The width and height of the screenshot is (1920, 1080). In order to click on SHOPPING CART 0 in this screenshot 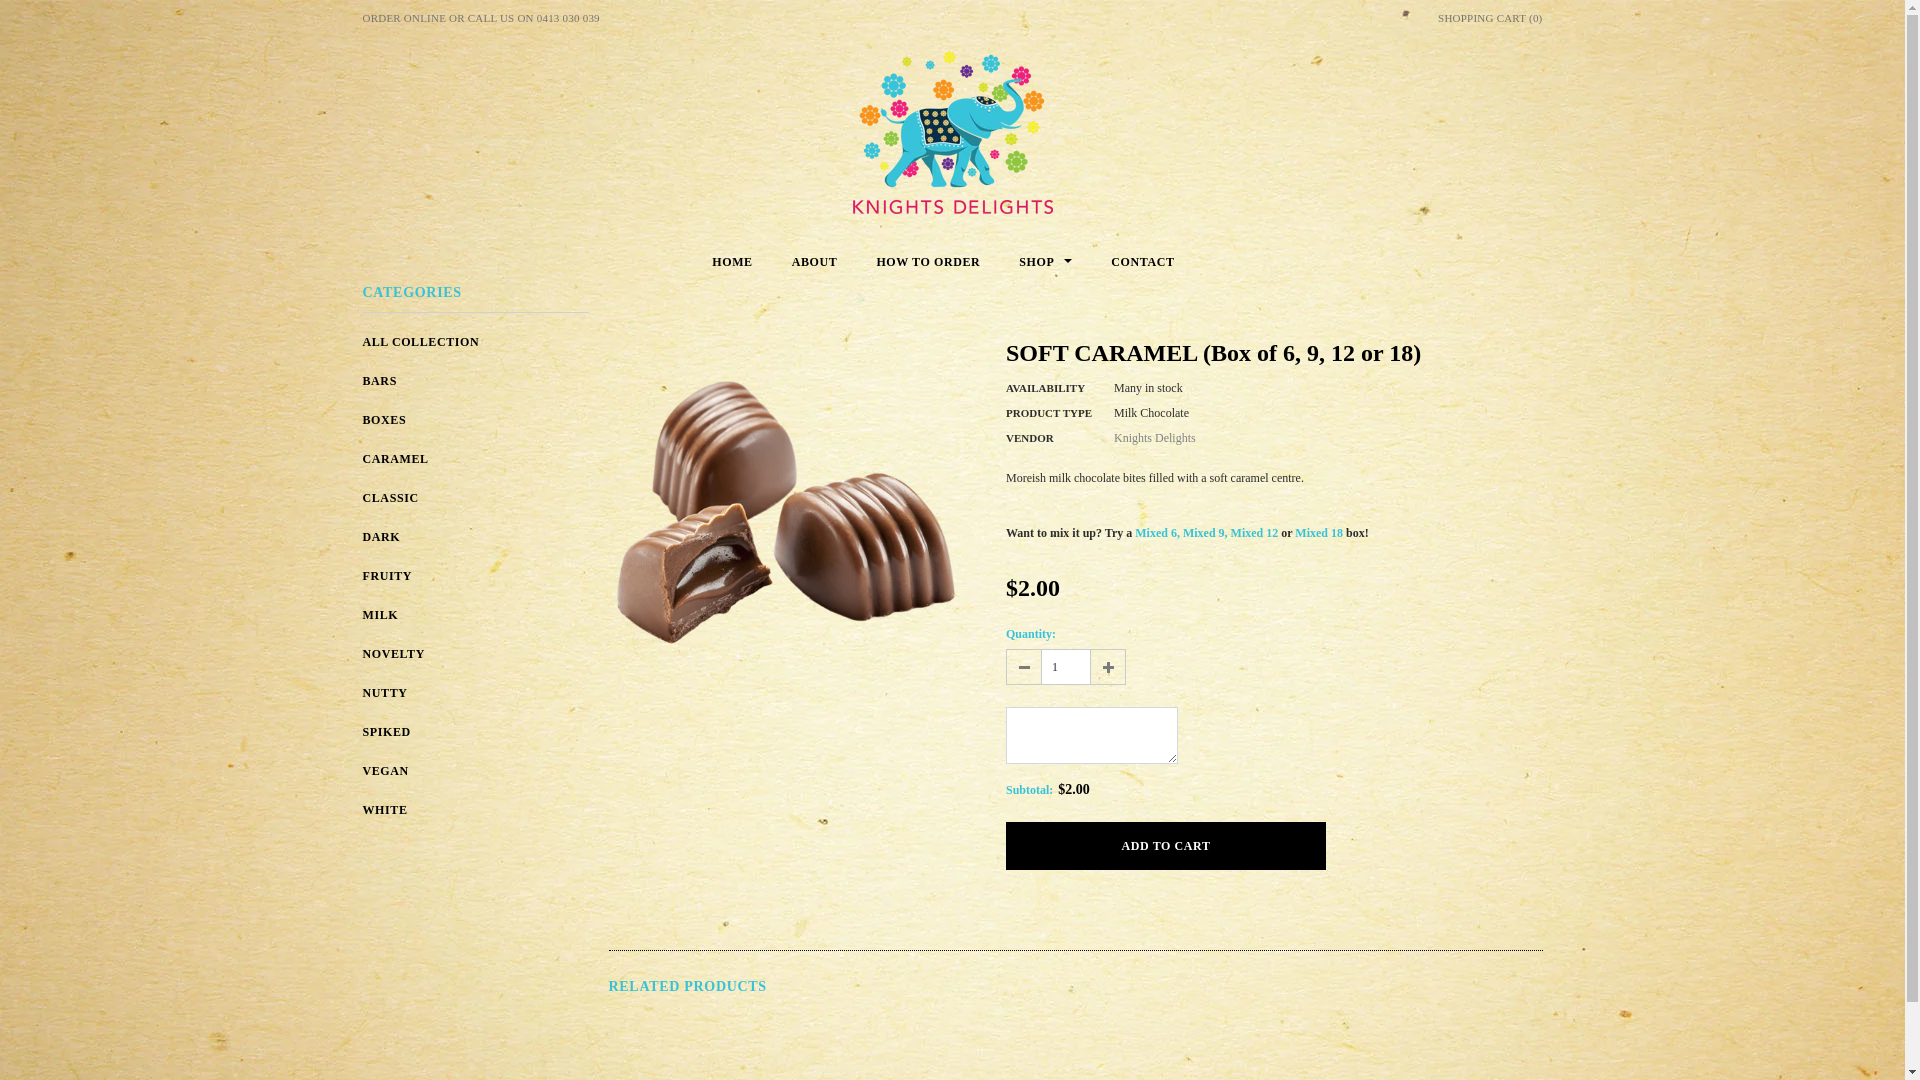, I will do `click(1490, 18)`.